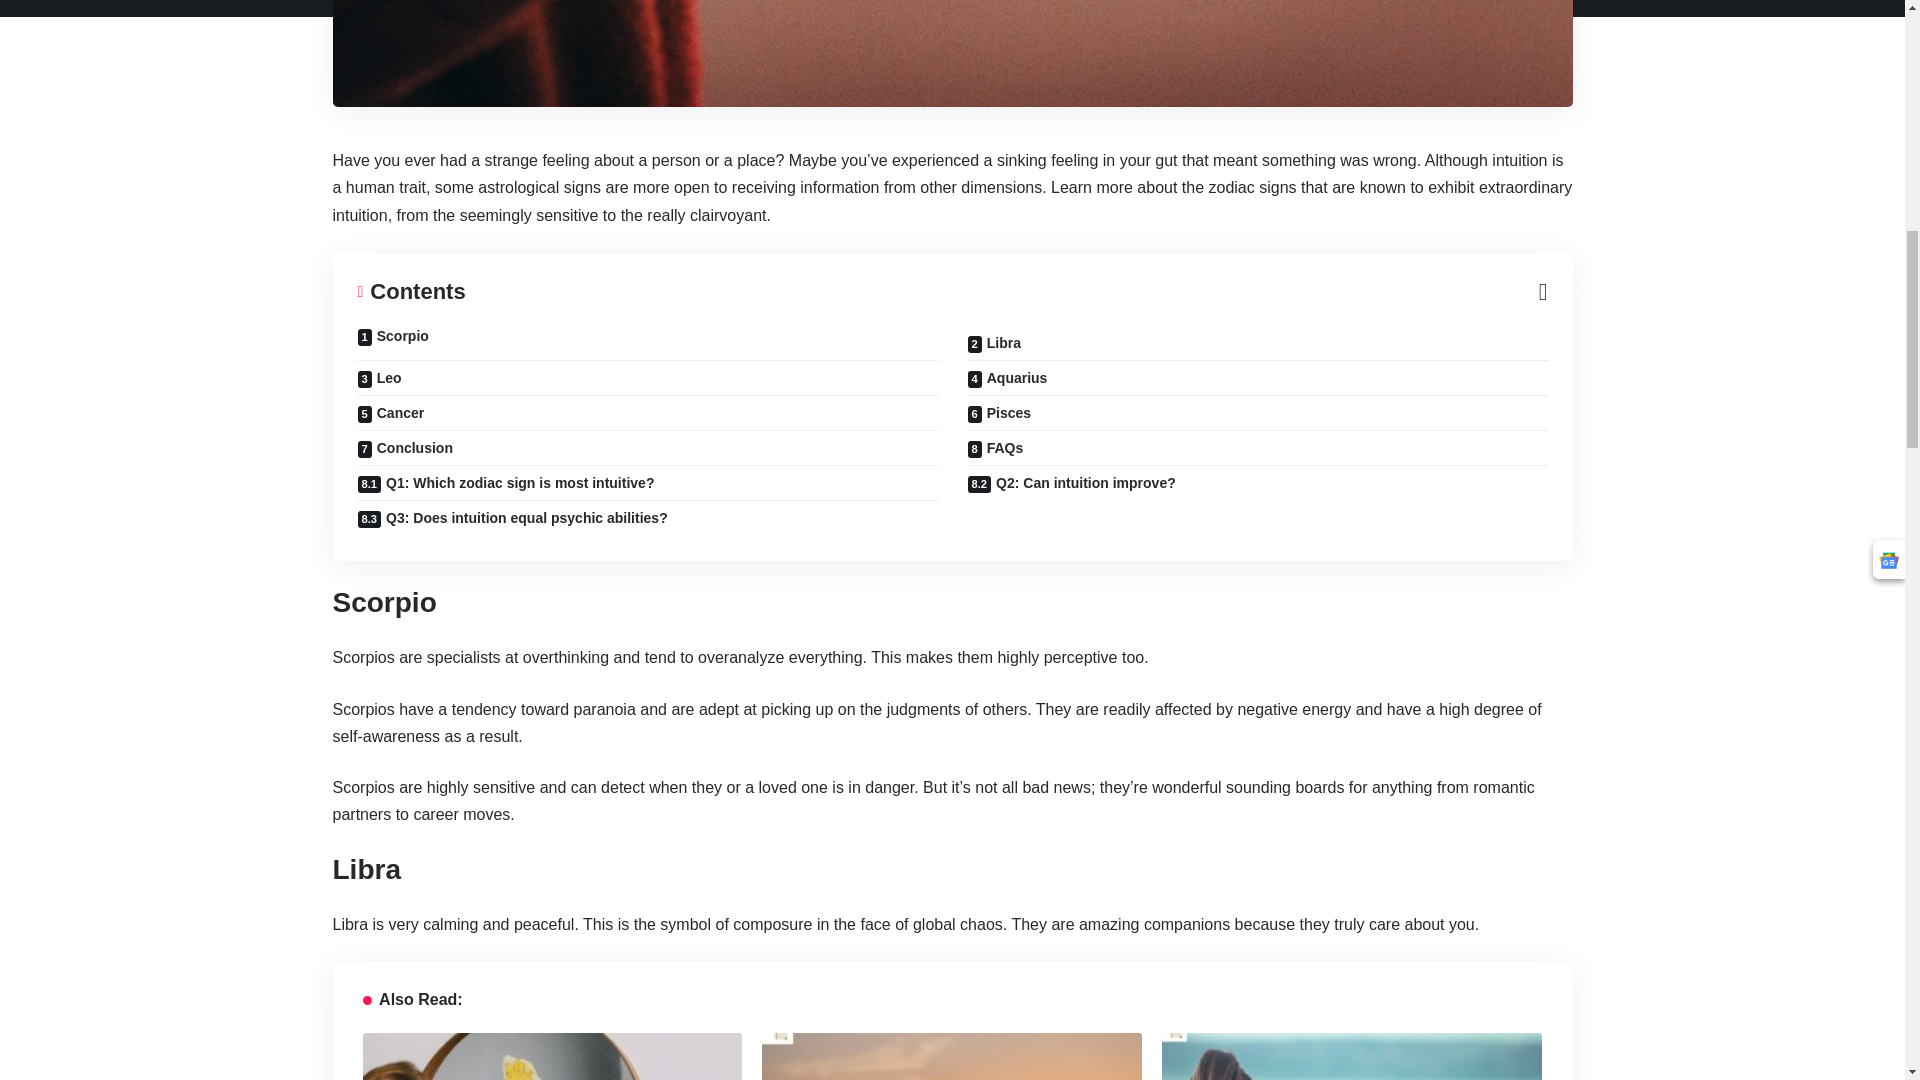 The image size is (1920, 1080). Describe the element at coordinates (646, 413) in the screenshot. I see `Cancer` at that location.